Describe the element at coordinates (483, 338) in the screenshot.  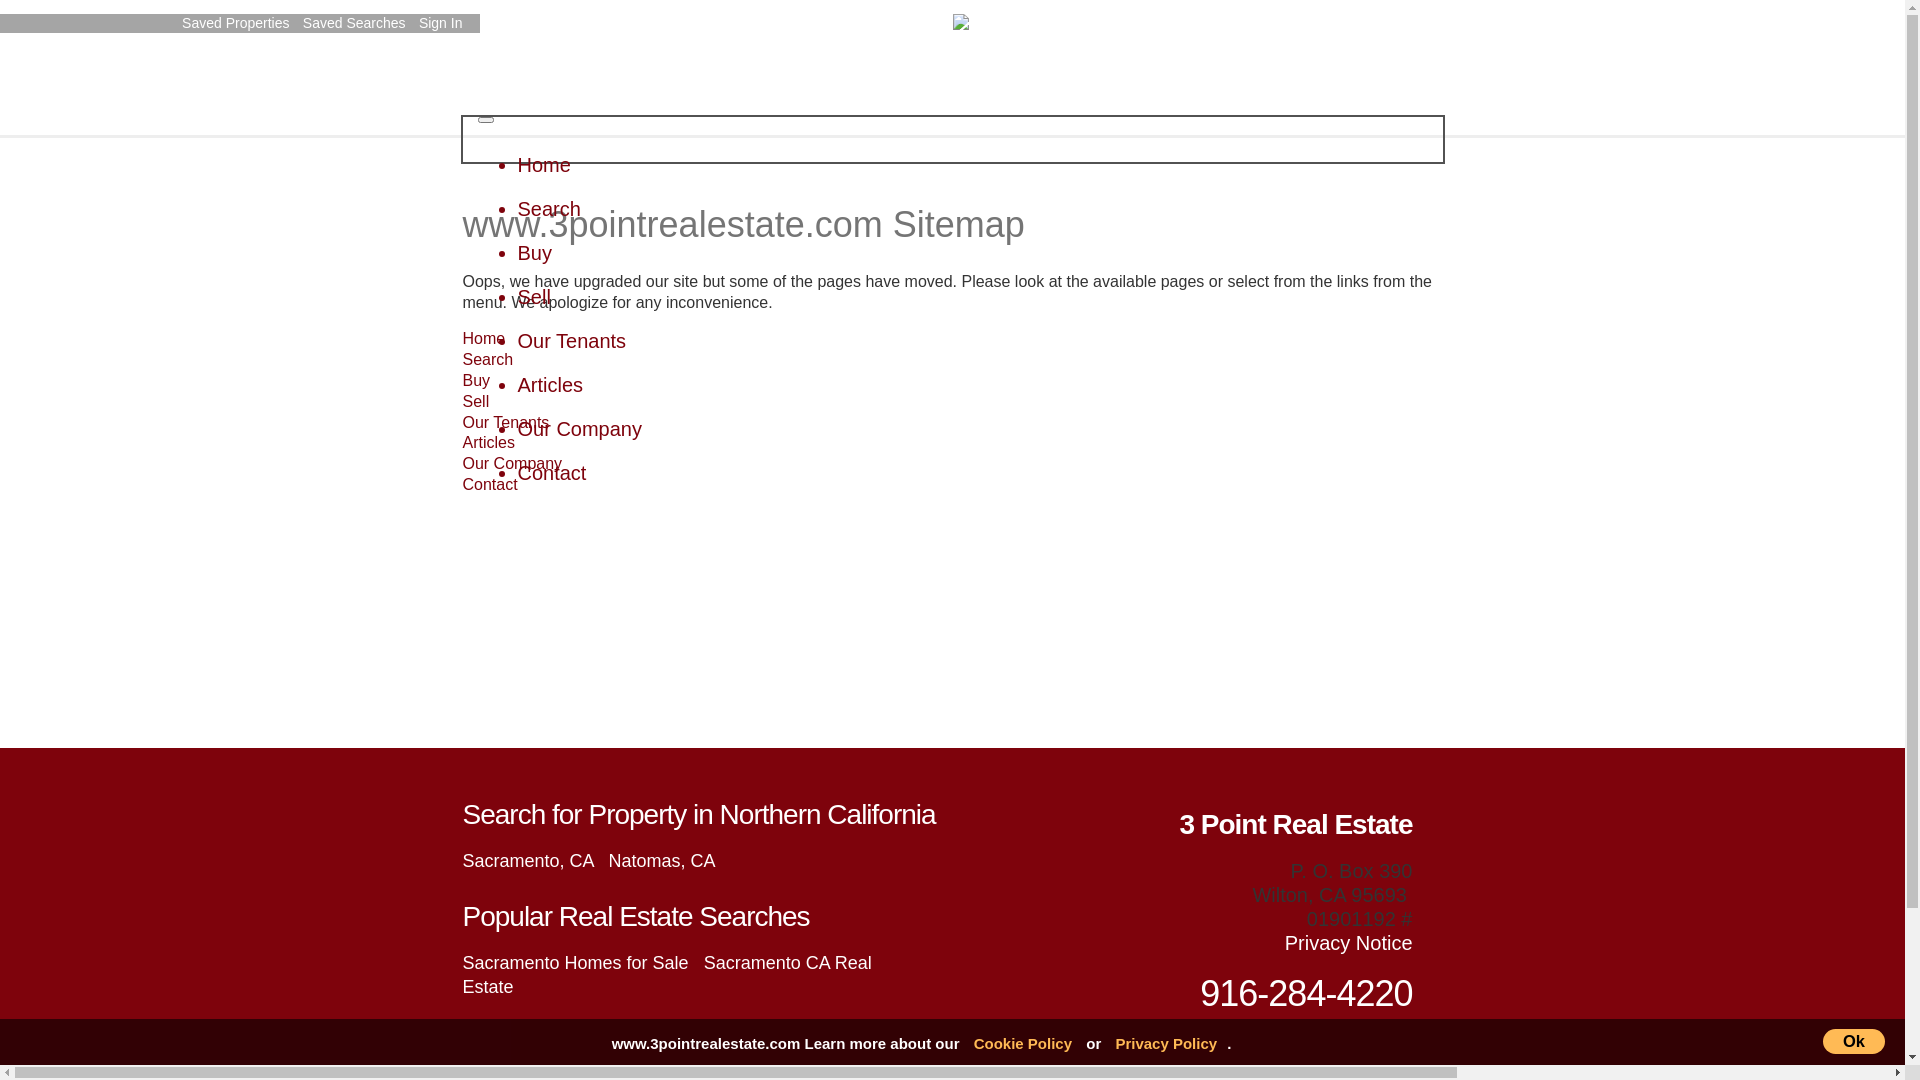
I see `Home` at that location.